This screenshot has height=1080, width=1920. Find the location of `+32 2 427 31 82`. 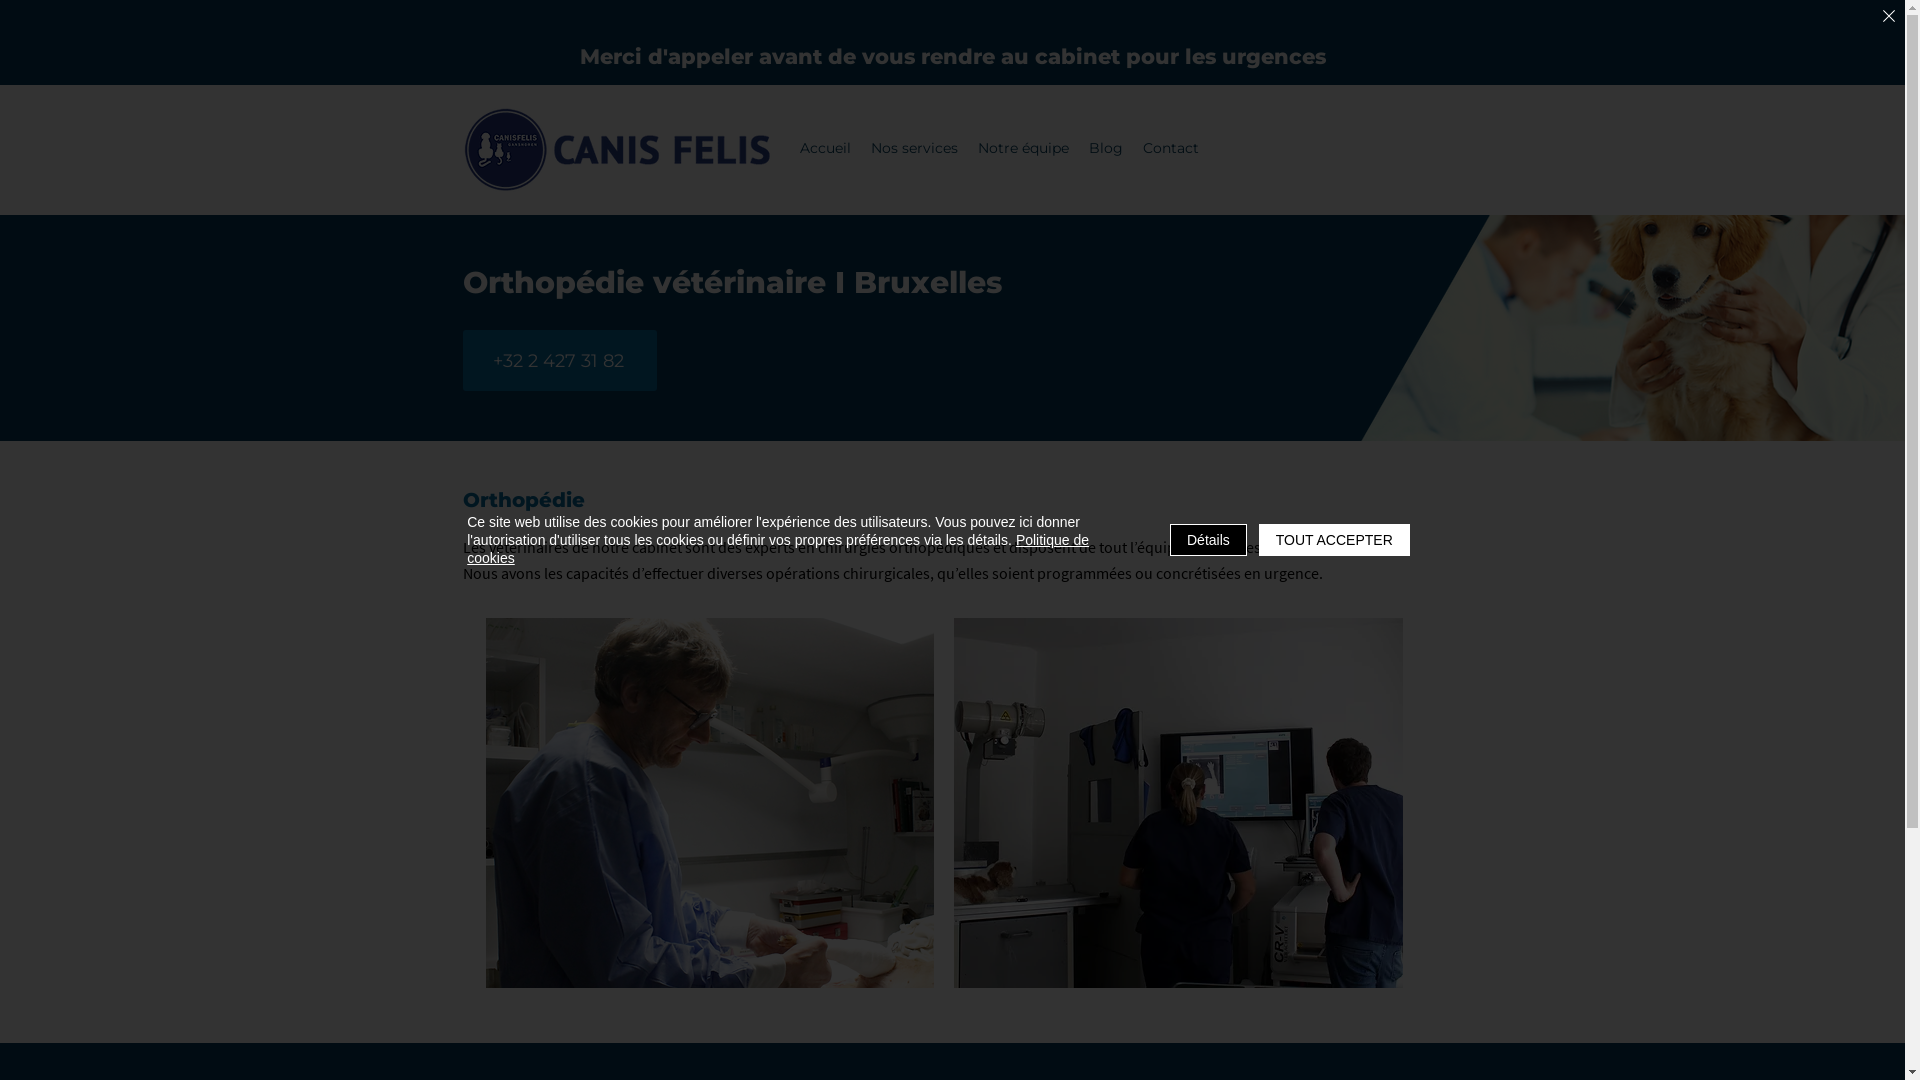

+32 2 427 31 82 is located at coordinates (559, 360).